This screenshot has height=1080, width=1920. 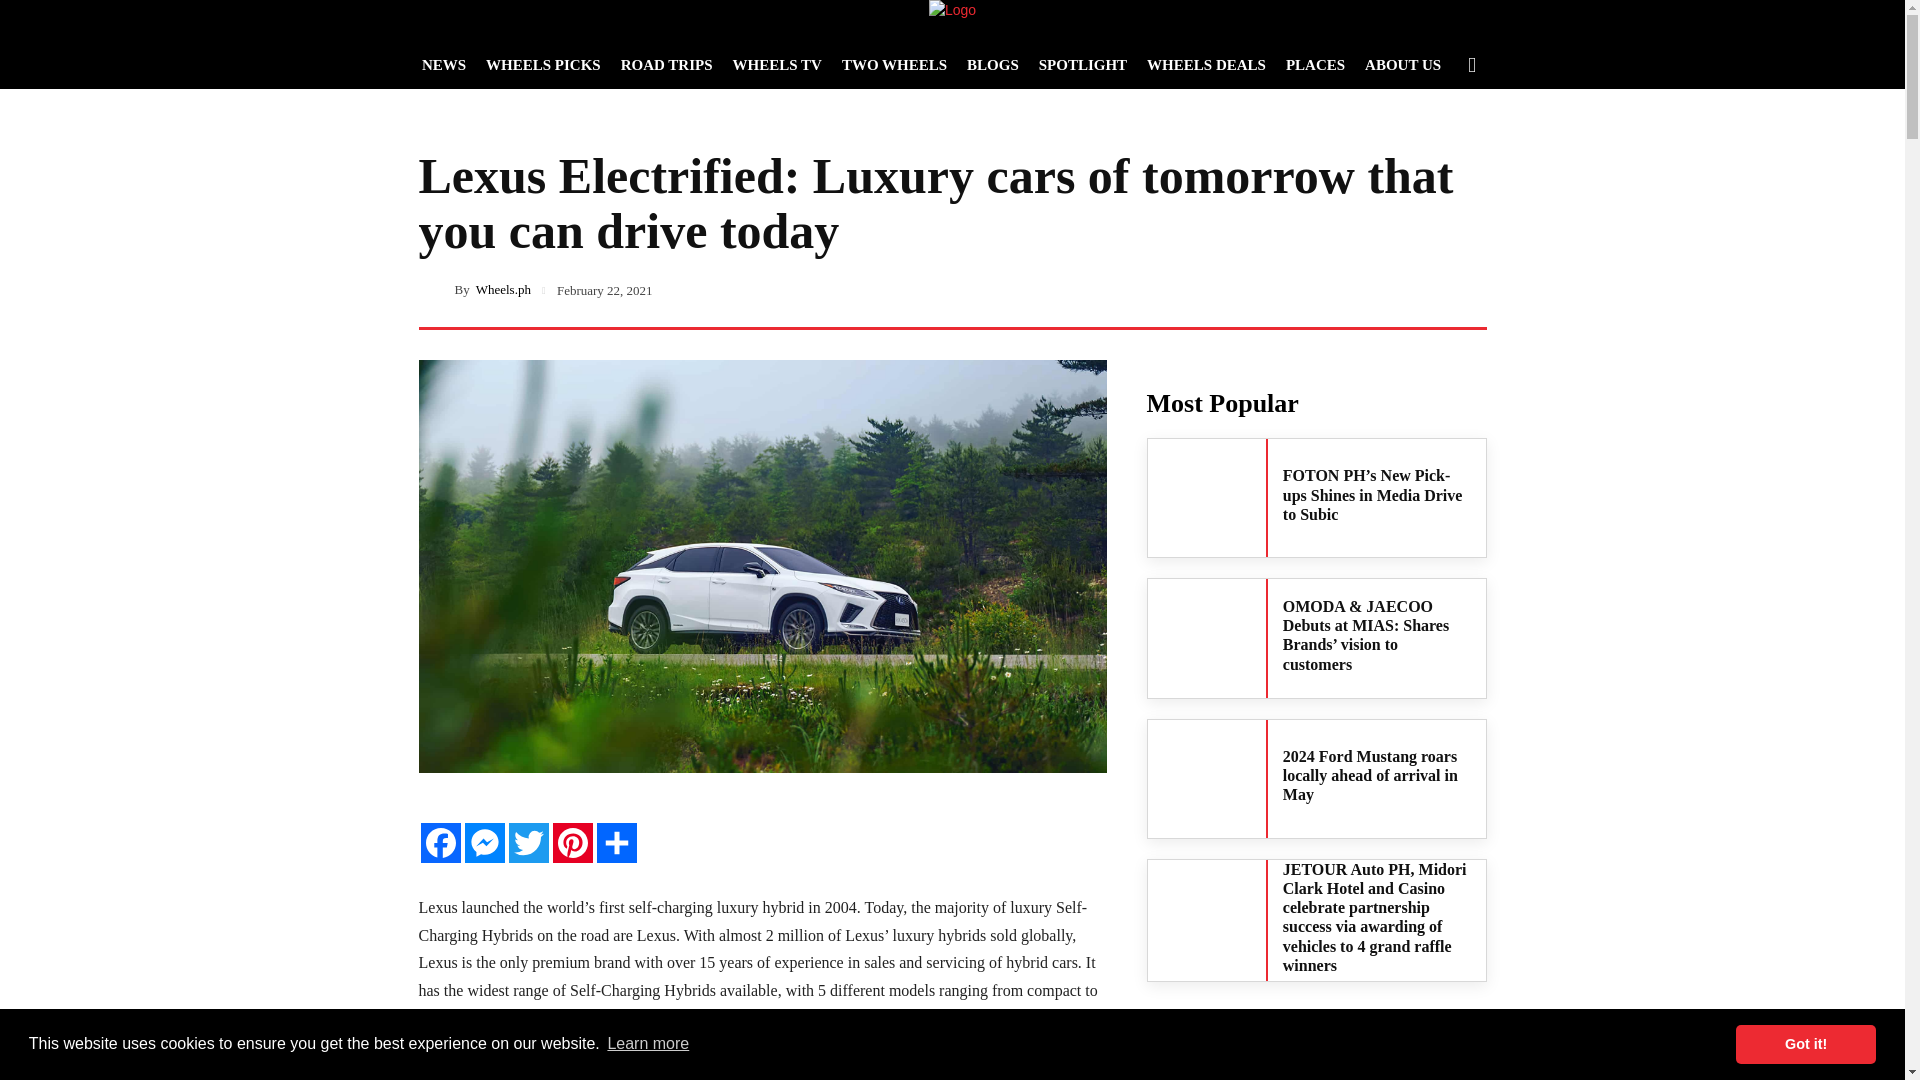 What do you see at coordinates (666, 64) in the screenshot?
I see `ROAD TRIPS` at bounding box center [666, 64].